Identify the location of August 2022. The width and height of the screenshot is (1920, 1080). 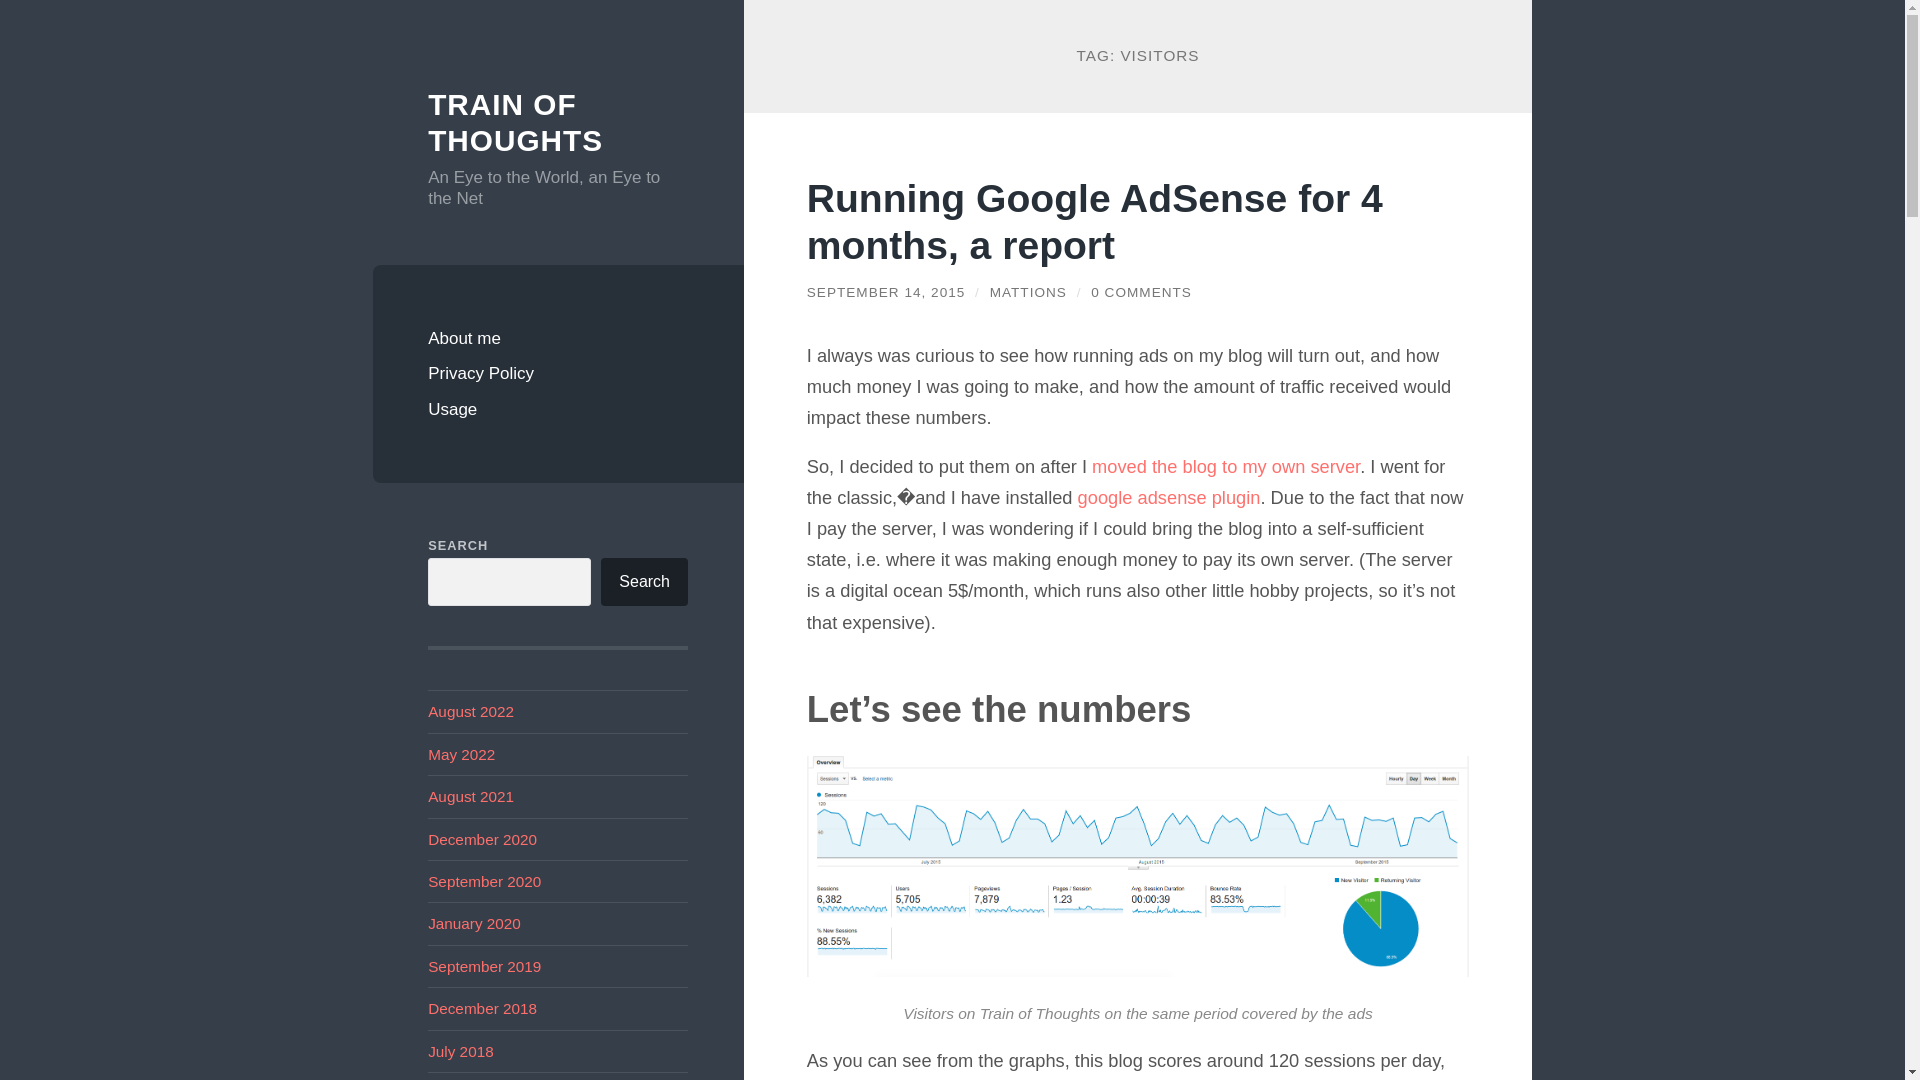
(471, 712).